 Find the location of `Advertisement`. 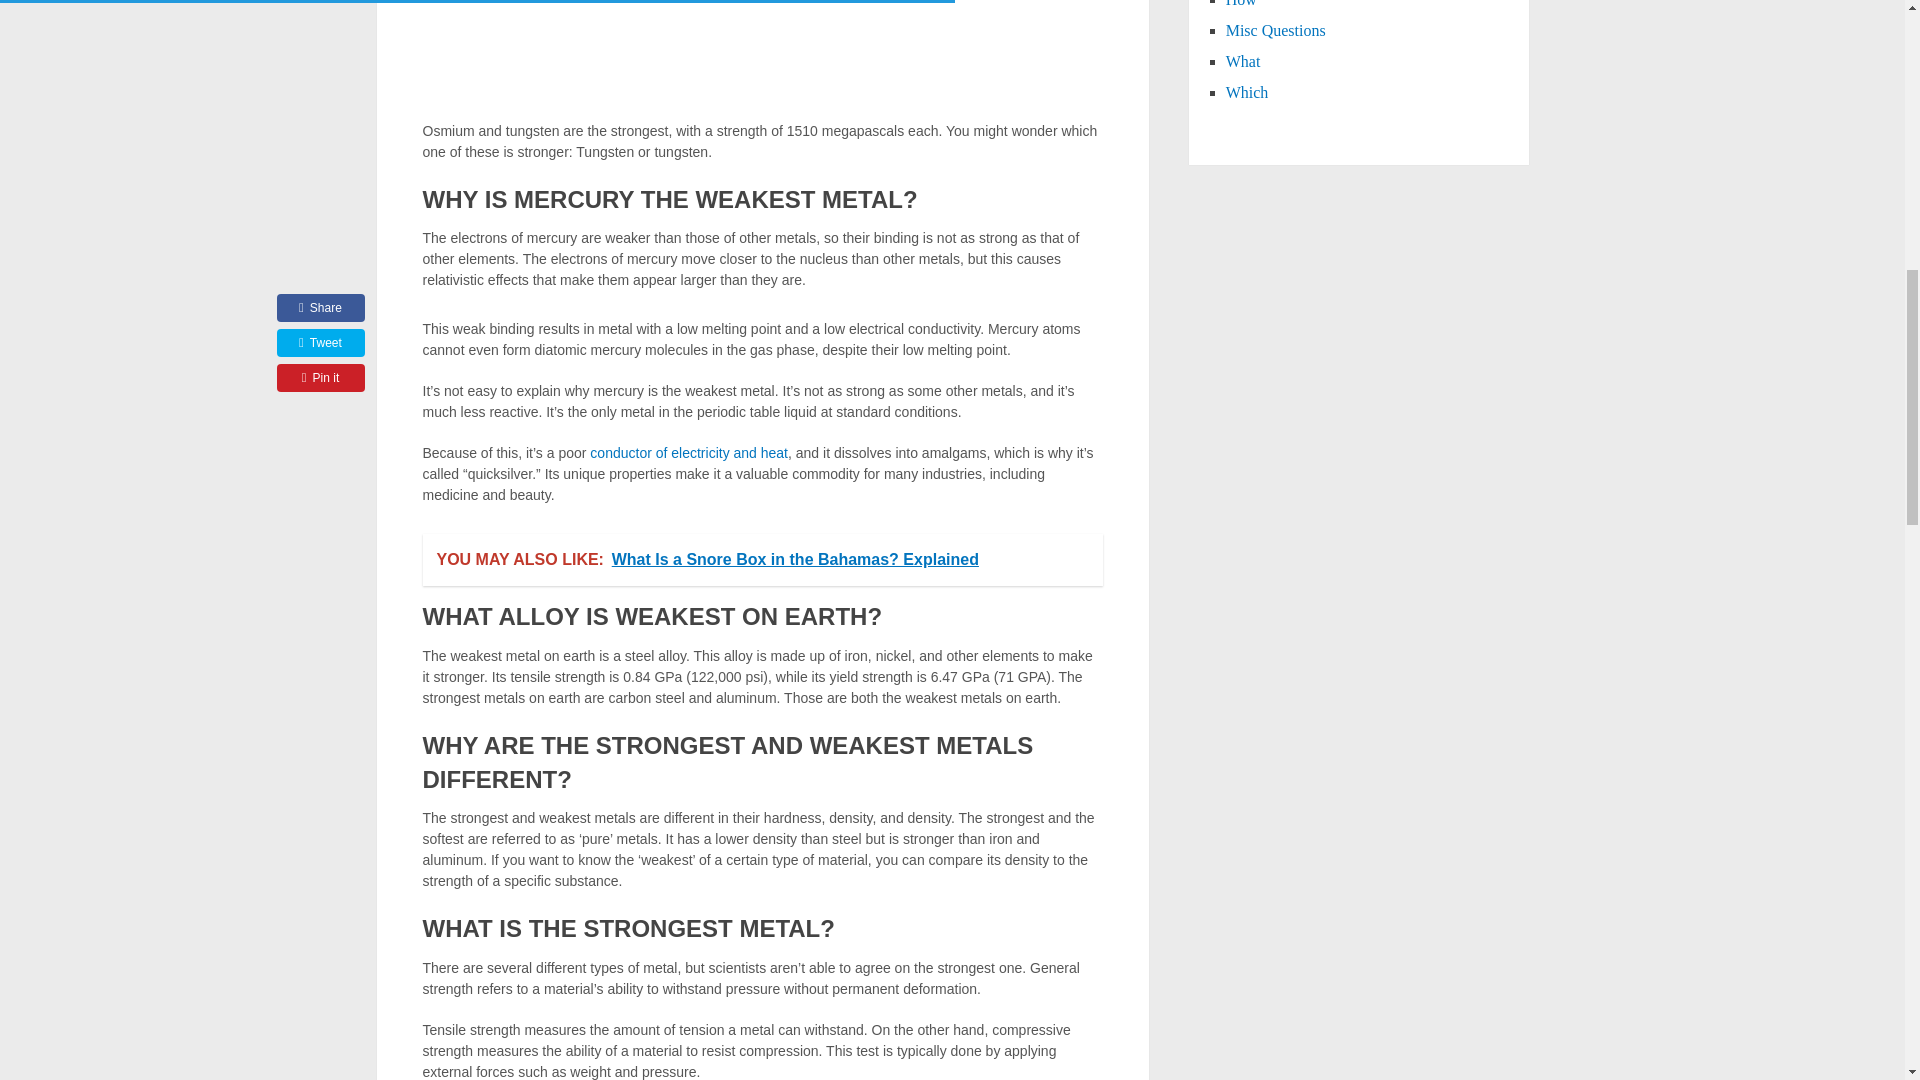

Advertisement is located at coordinates (762, 56).